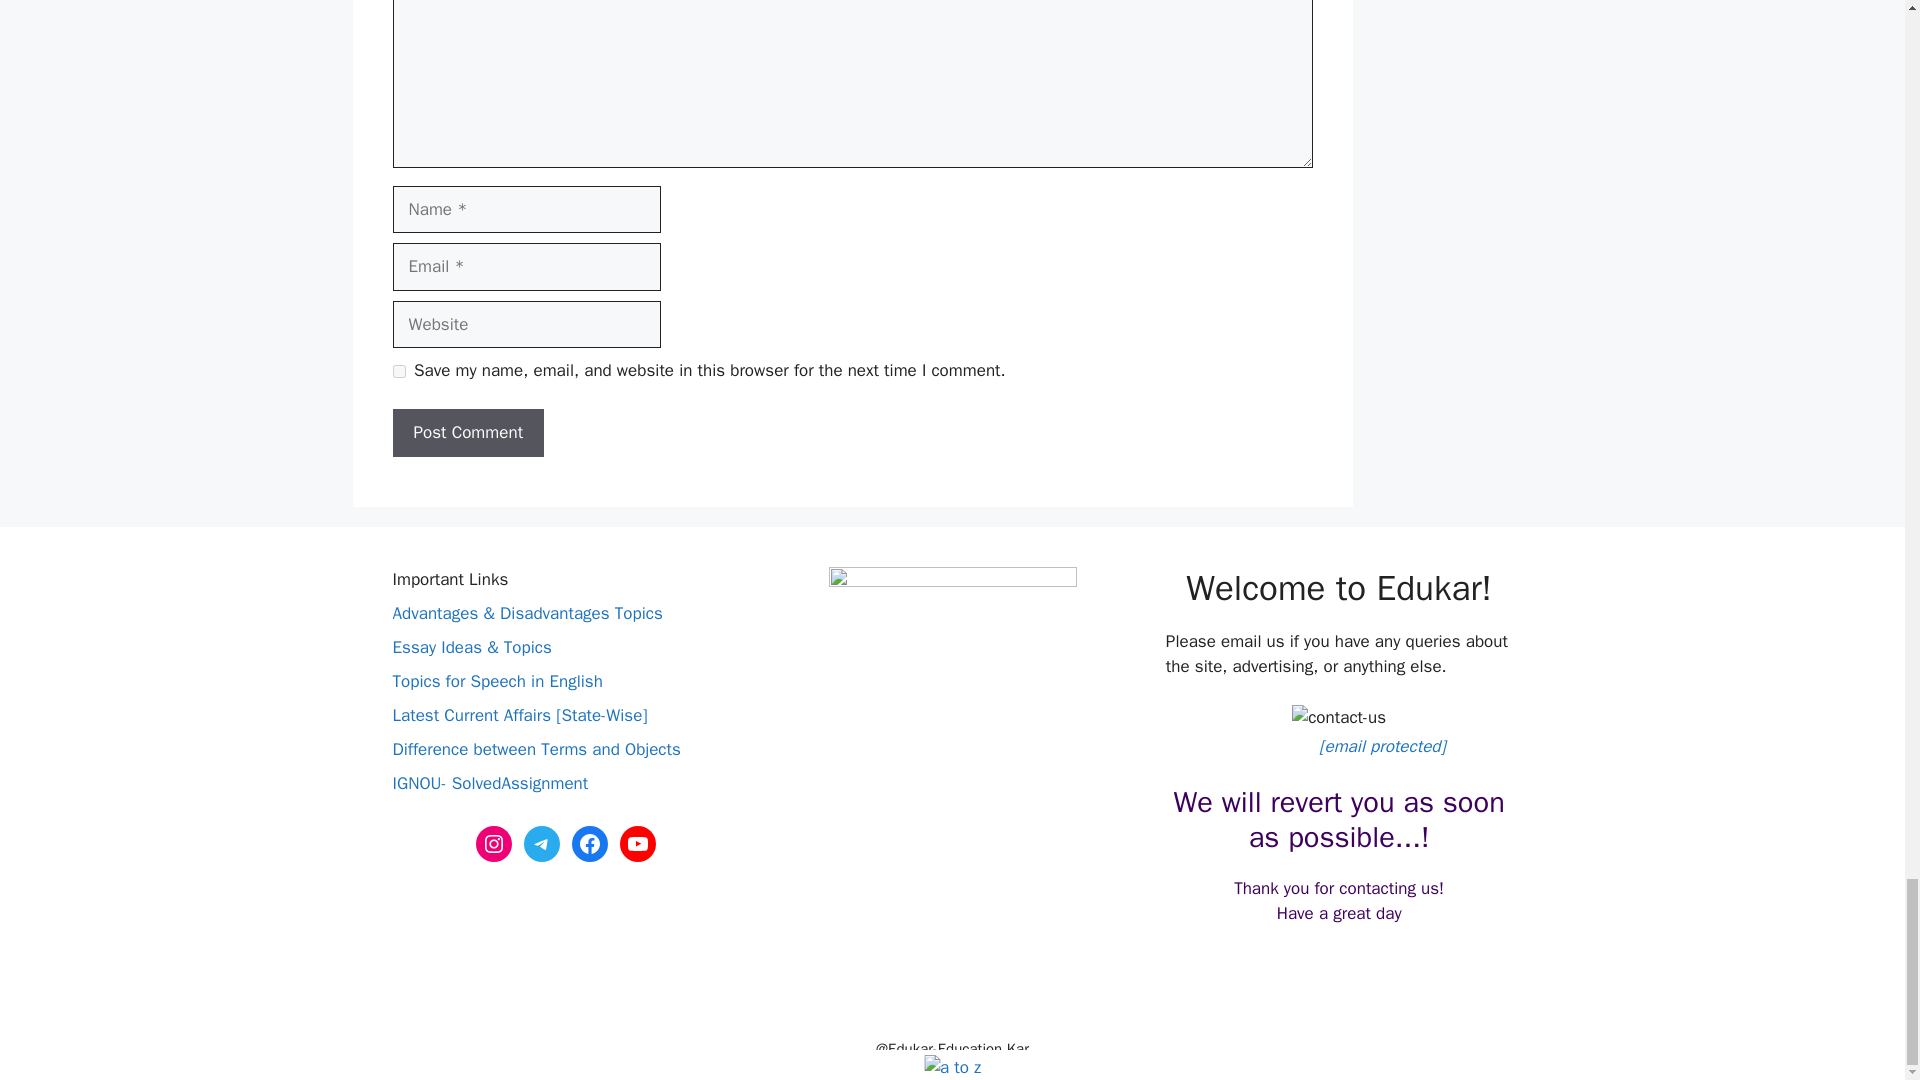 This screenshot has height=1080, width=1920. I want to click on yes, so click(398, 372).